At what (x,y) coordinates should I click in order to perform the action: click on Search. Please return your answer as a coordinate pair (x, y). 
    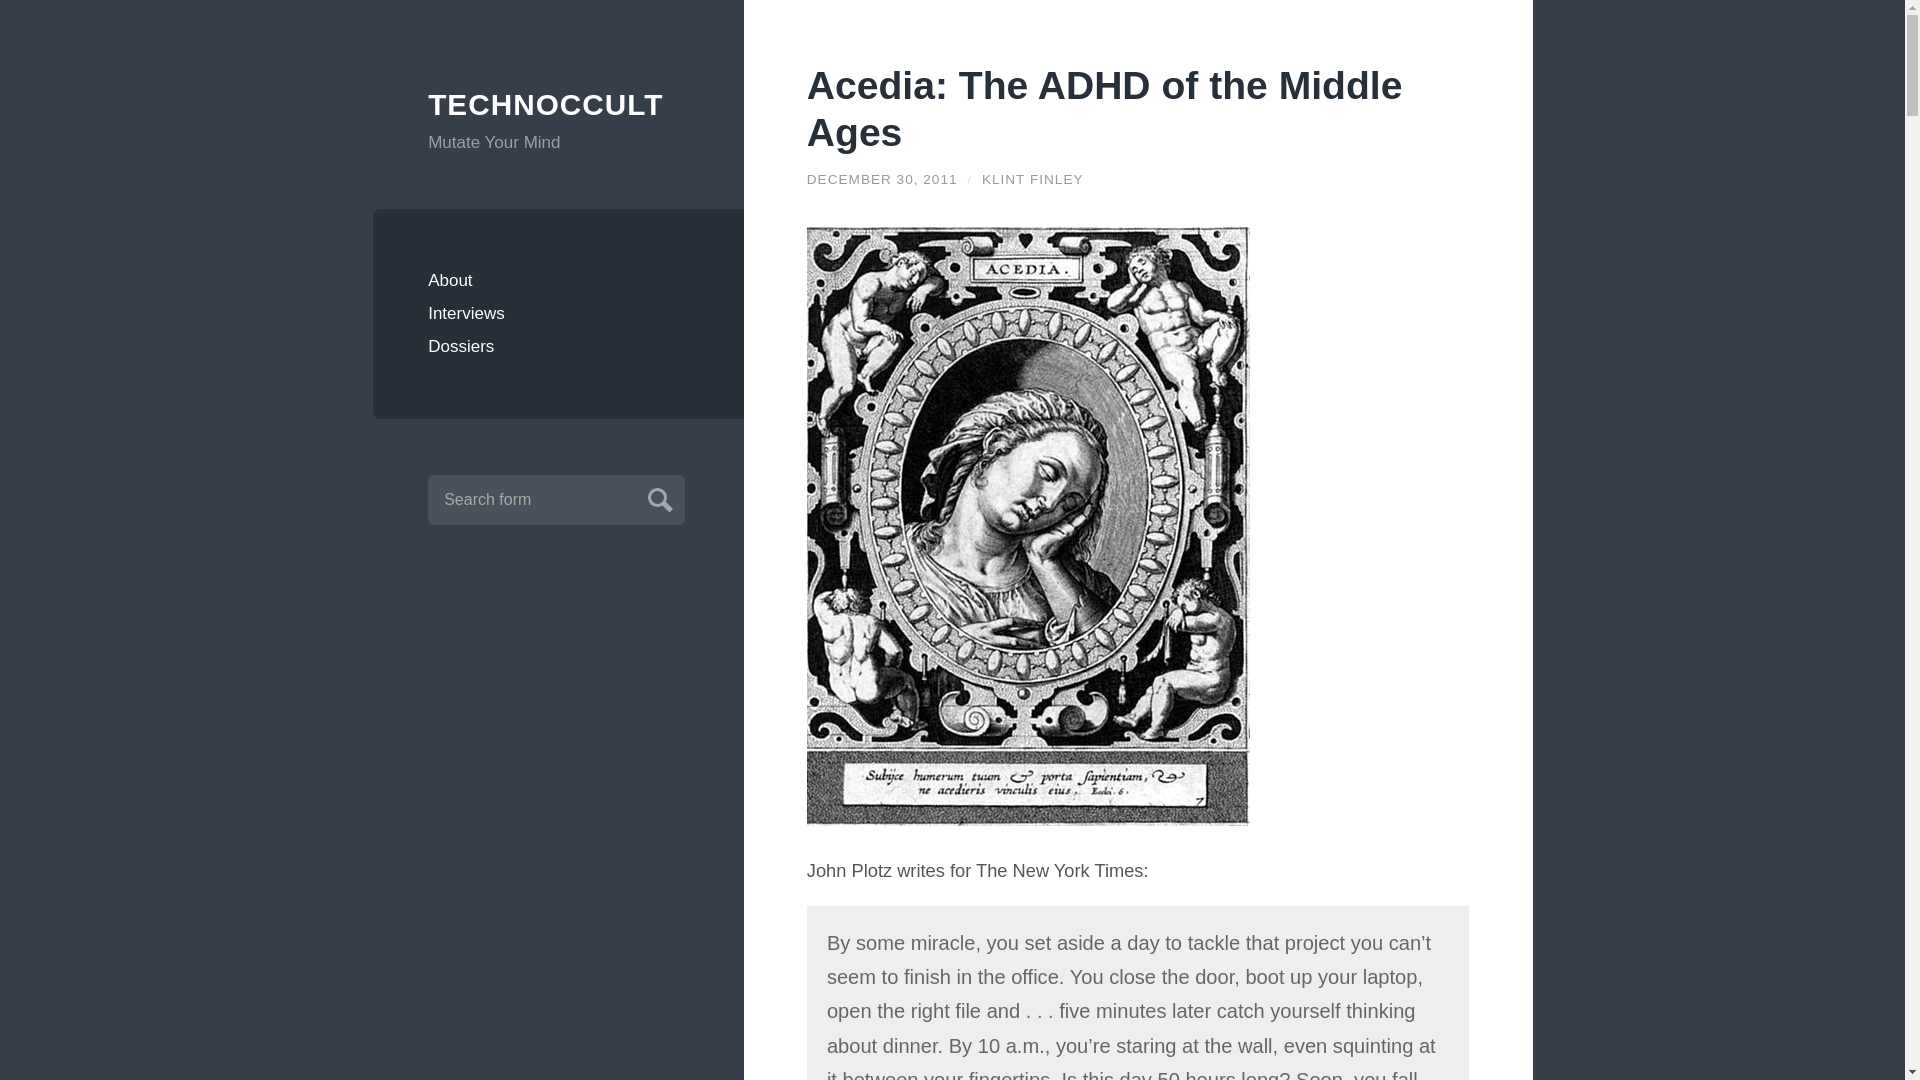
    Looking at the image, I should click on (657, 497).